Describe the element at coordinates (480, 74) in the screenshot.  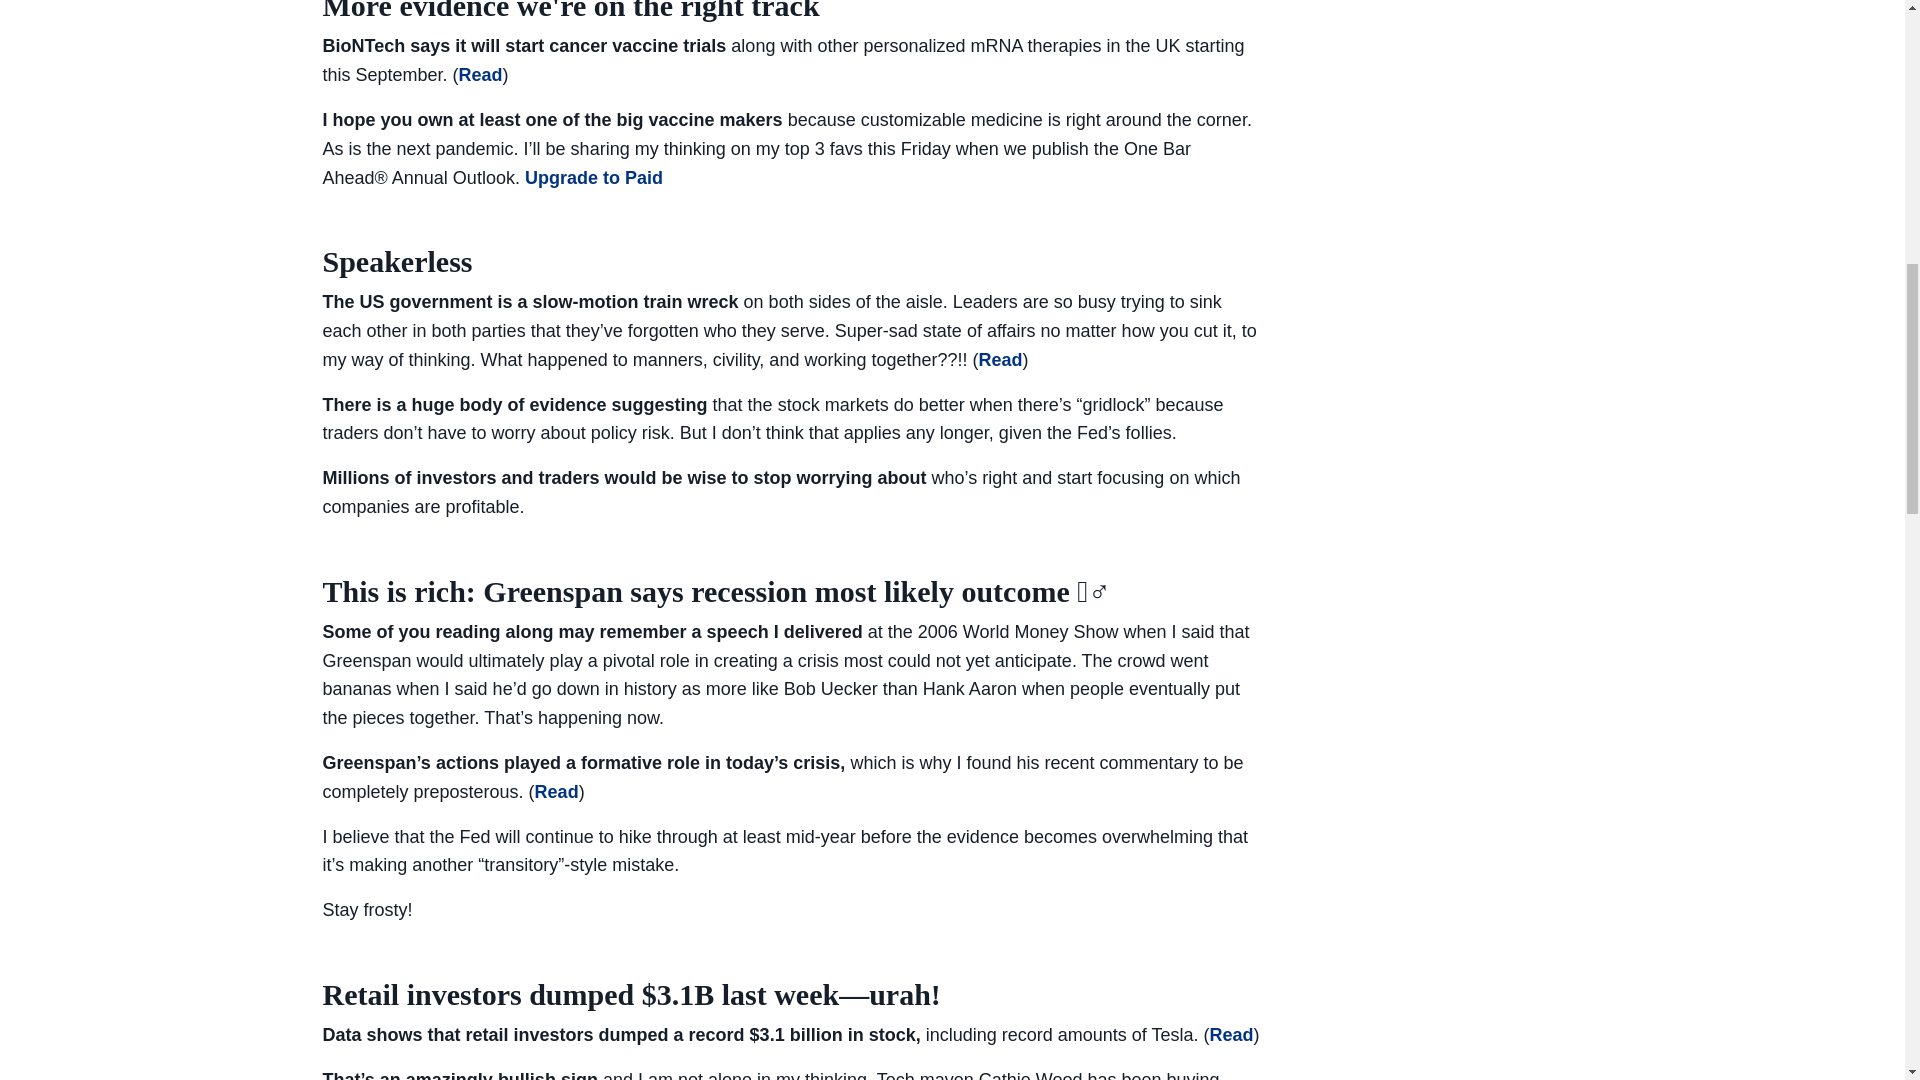
I see `Read` at that location.